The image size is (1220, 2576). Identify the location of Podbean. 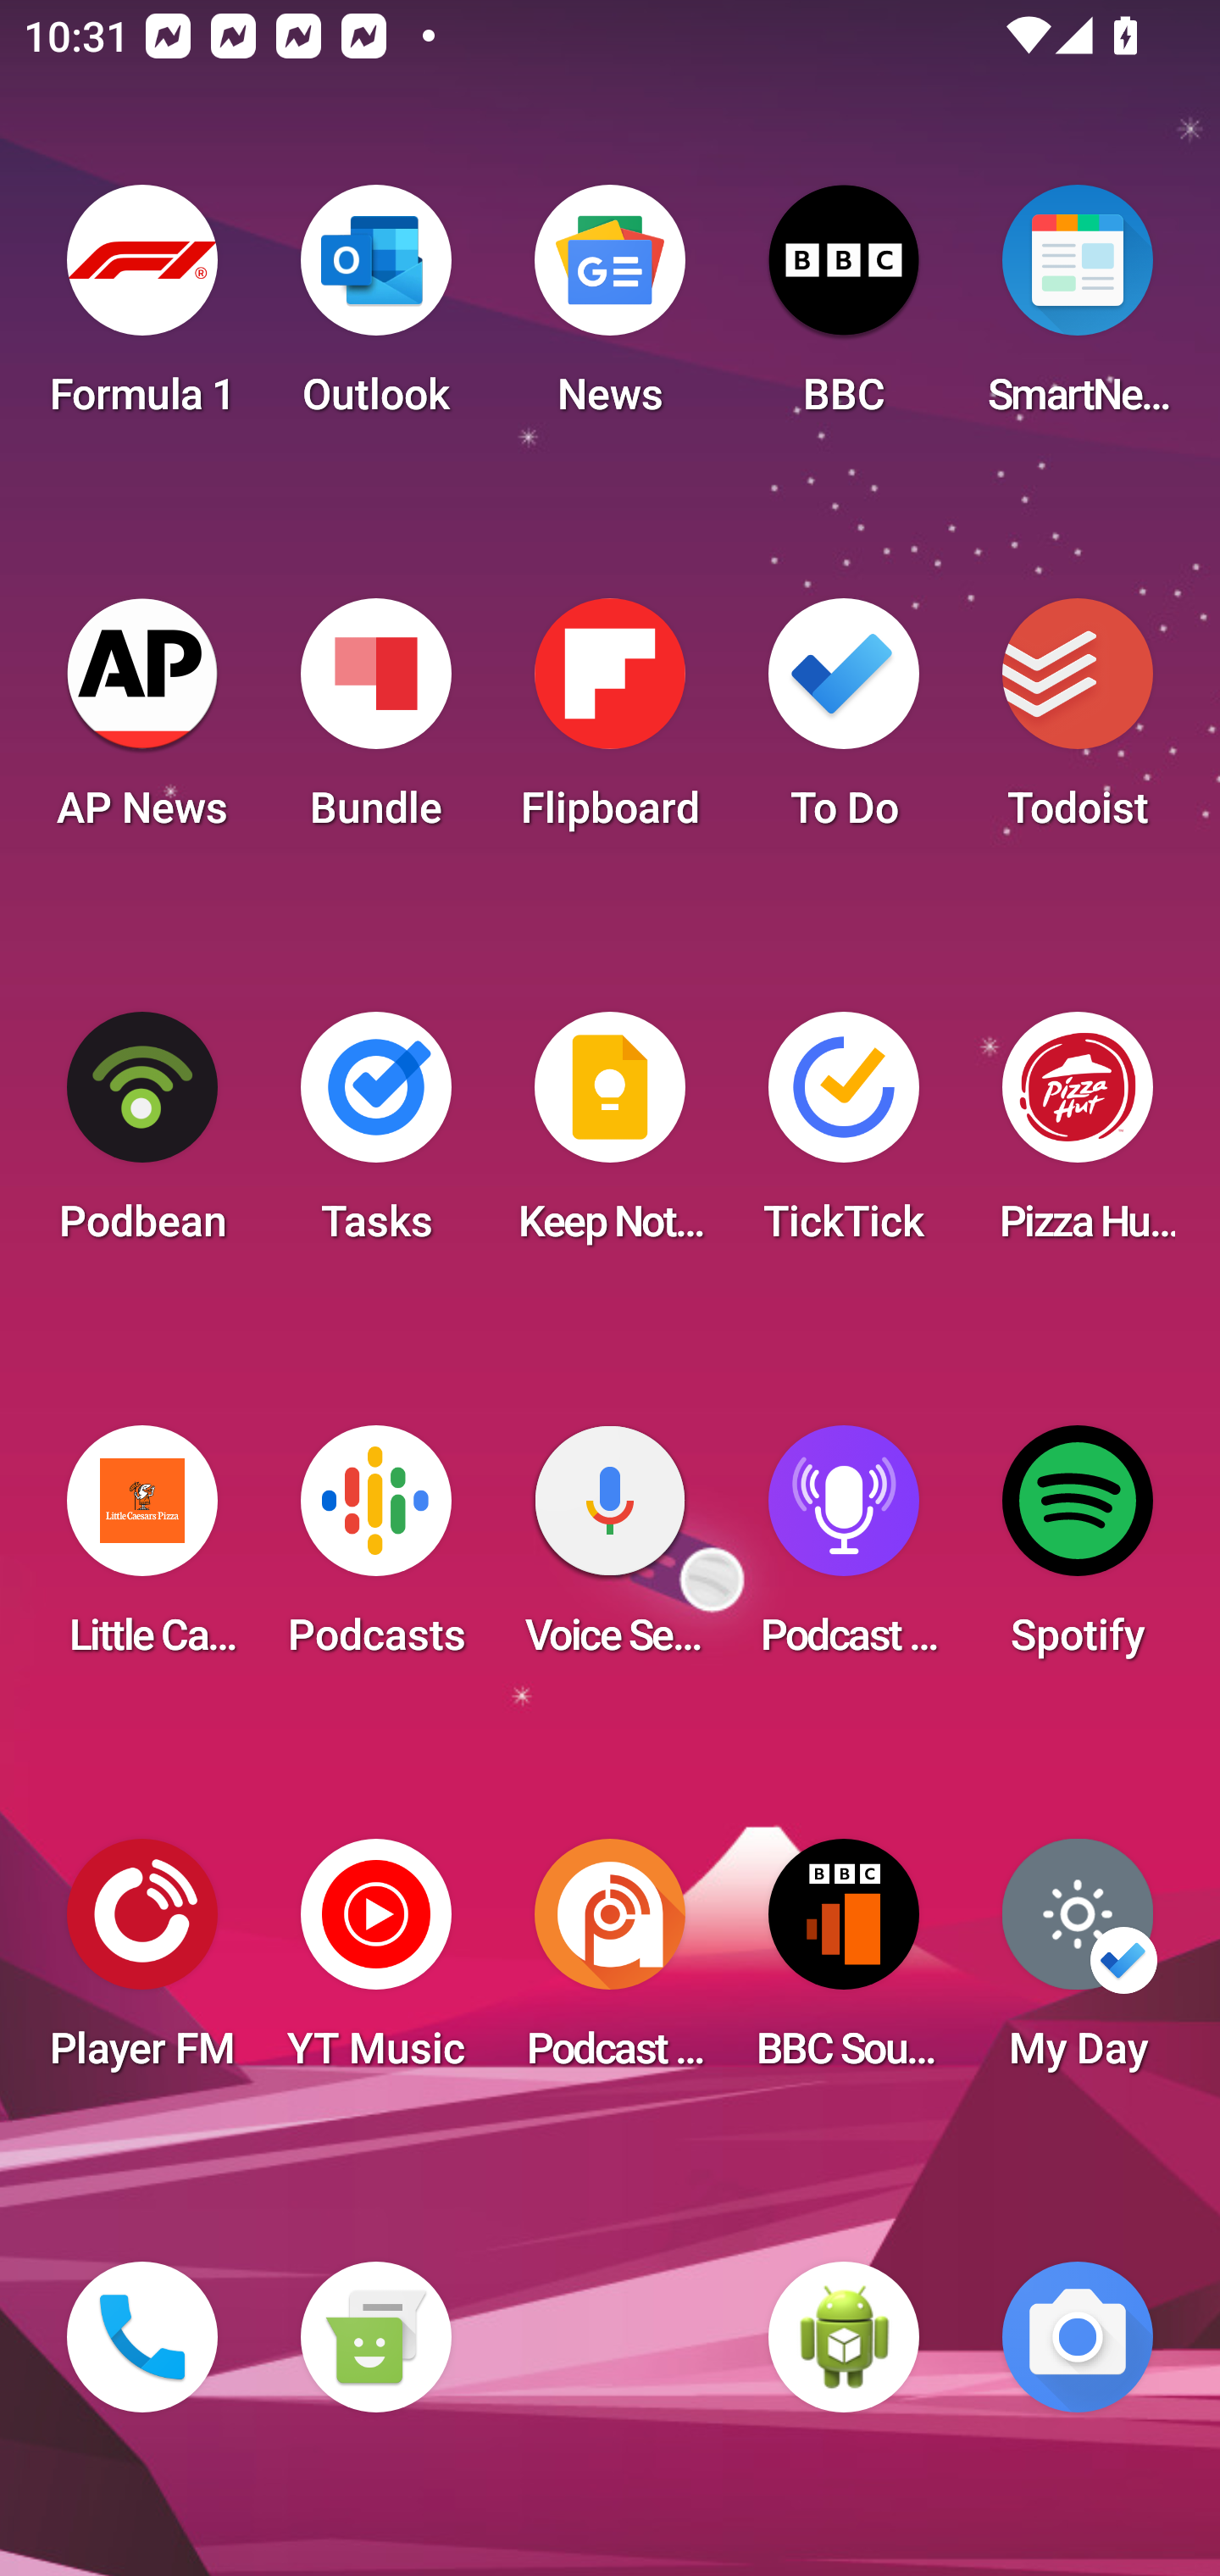
(142, 1137).